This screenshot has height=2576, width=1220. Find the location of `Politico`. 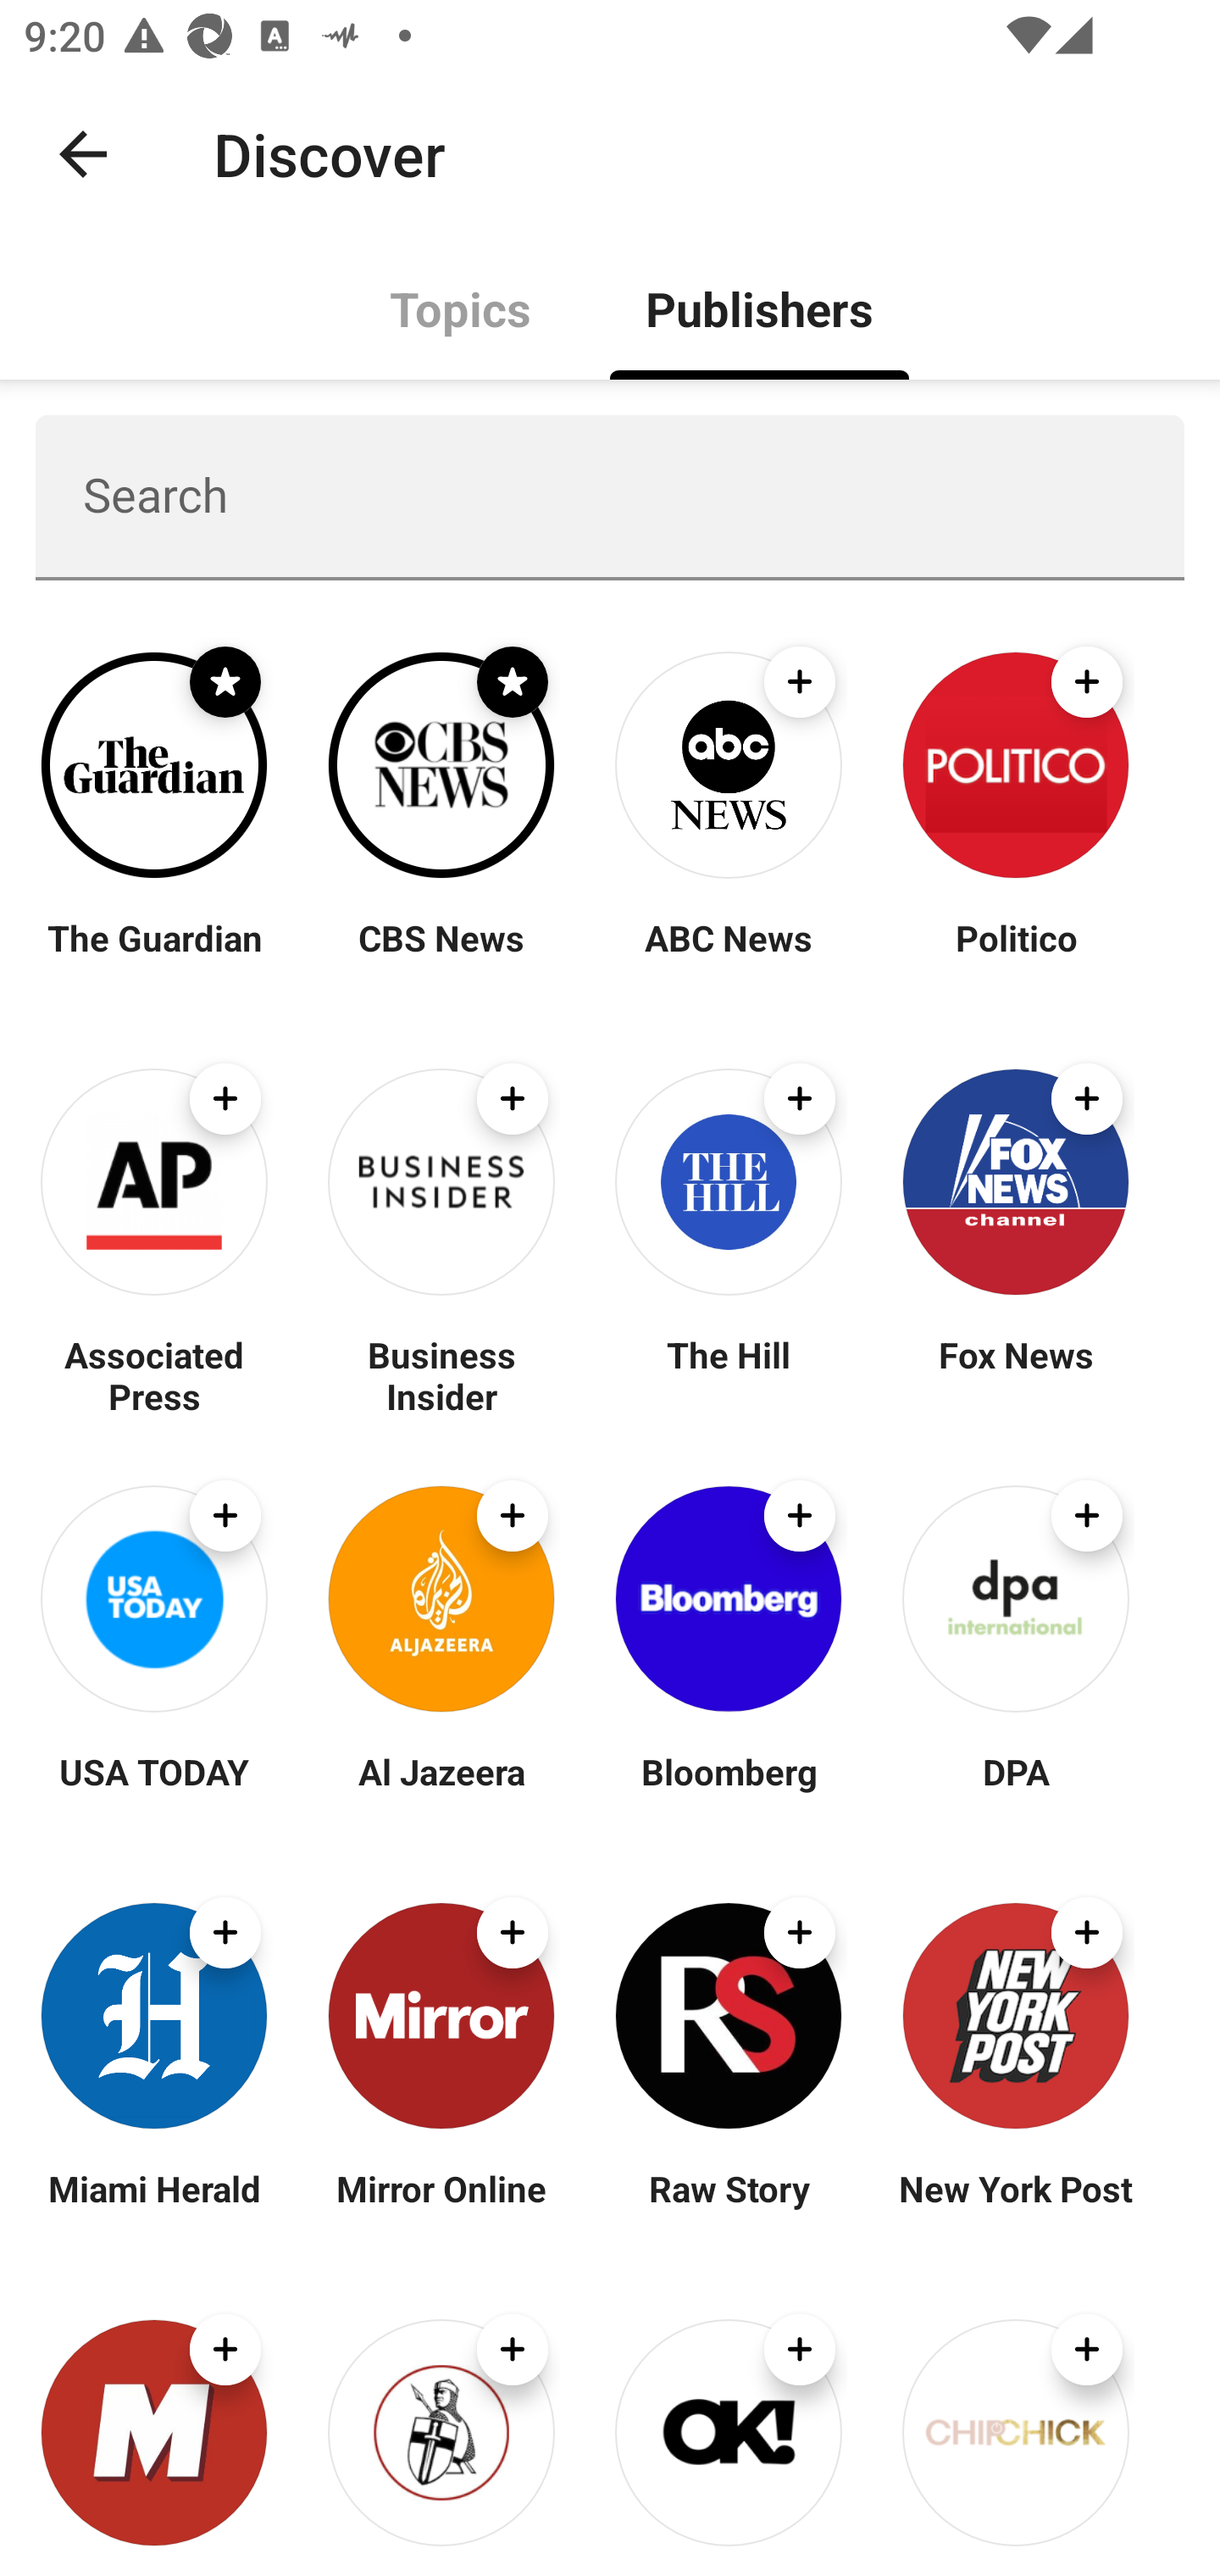

Politico is located at coordinates (1015, 958).